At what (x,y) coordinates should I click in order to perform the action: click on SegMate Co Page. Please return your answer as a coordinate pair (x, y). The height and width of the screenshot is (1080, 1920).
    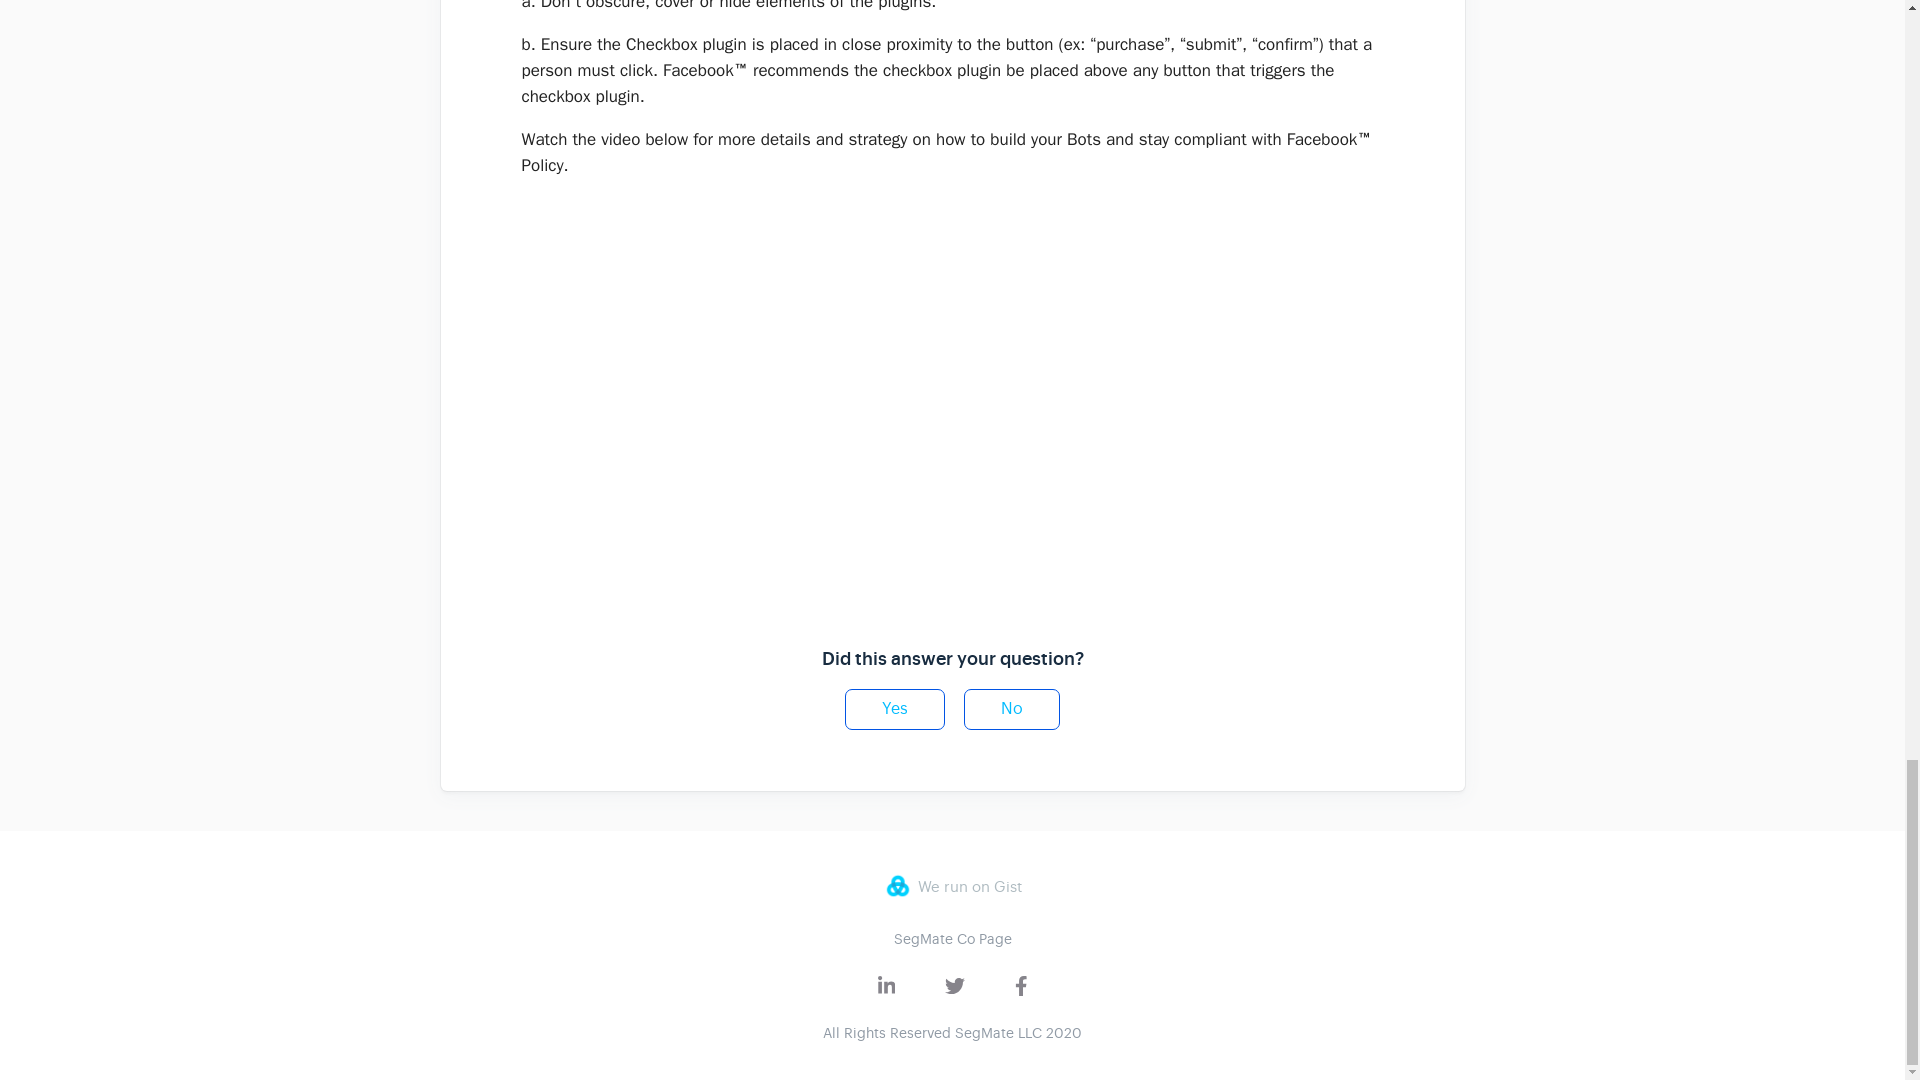
    Looking at the image, I should click on (952, 938).